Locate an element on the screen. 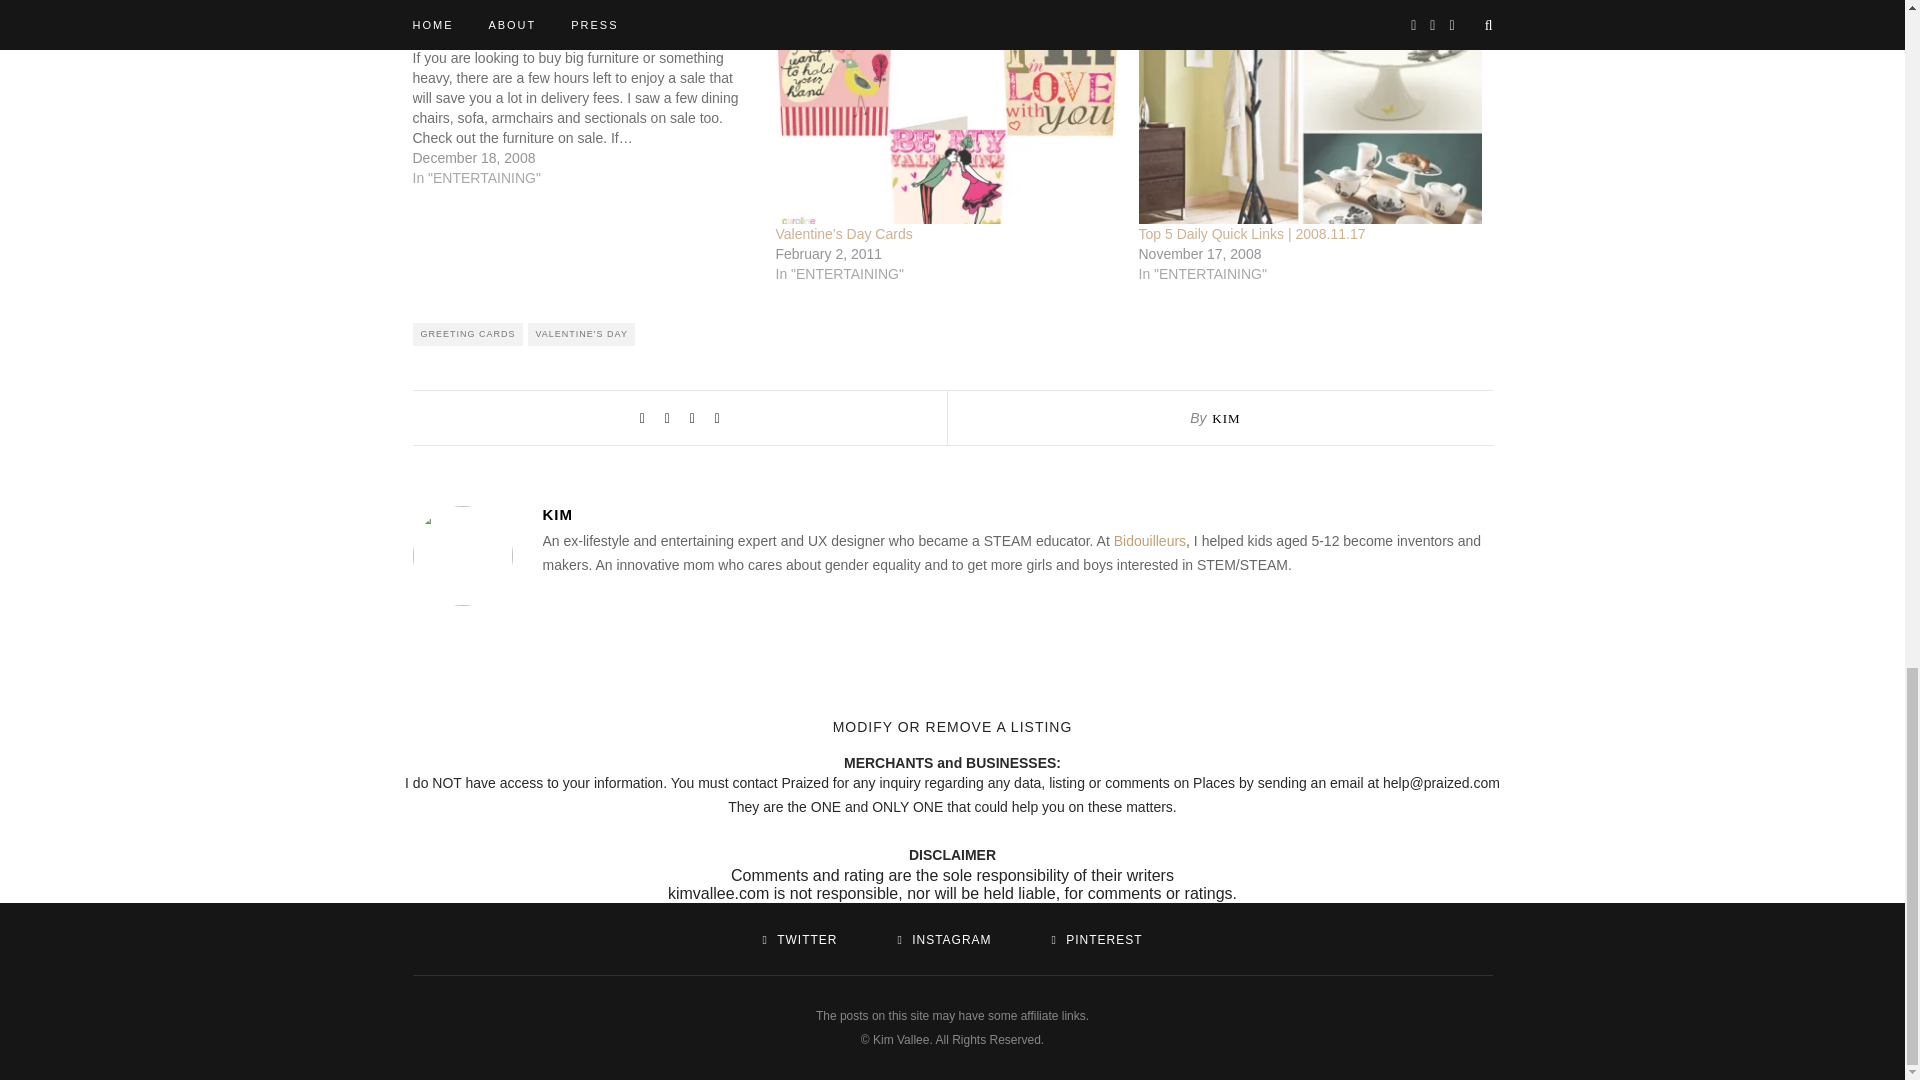  One-Day Free Shipping at West Elm is located at coordinates (594, 108).